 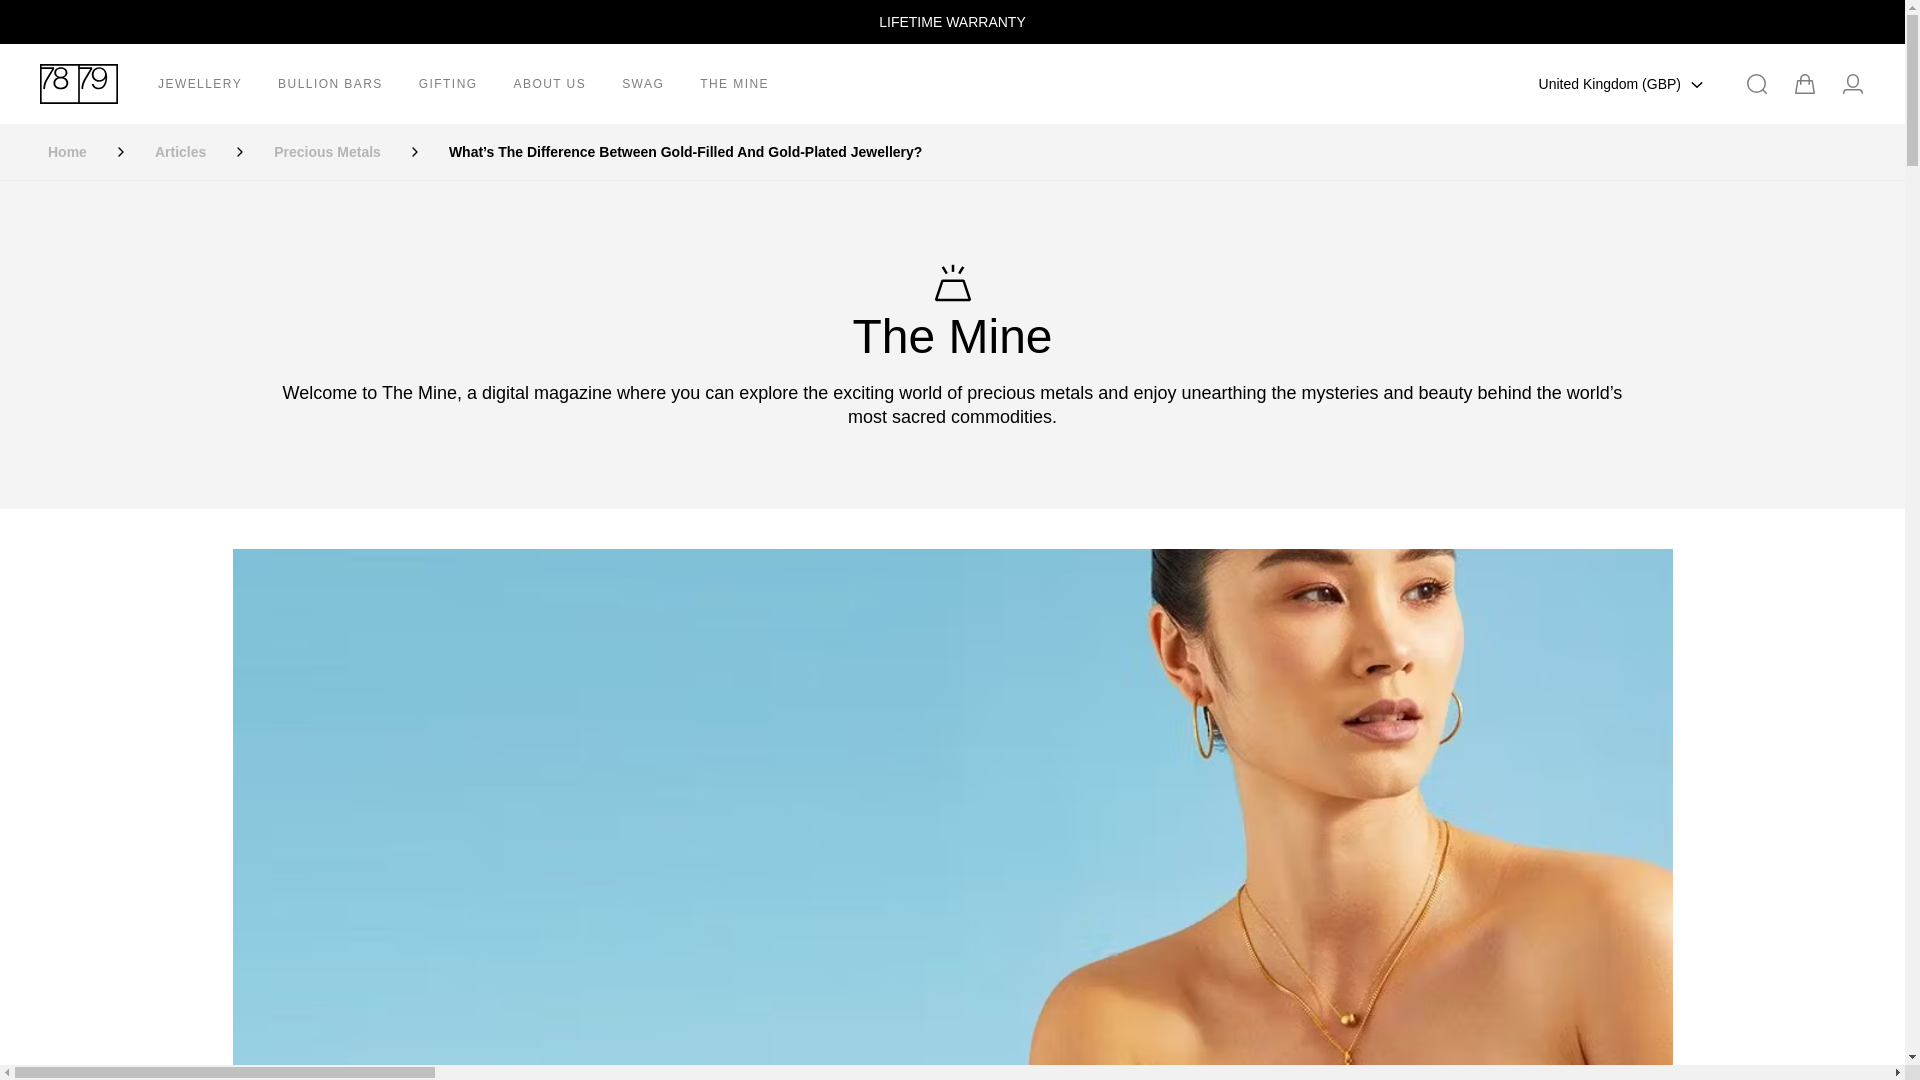 What do you see at coordinates (952, 313) in the screenshot?
I see `The Mine` at bounding box center [952, 313].